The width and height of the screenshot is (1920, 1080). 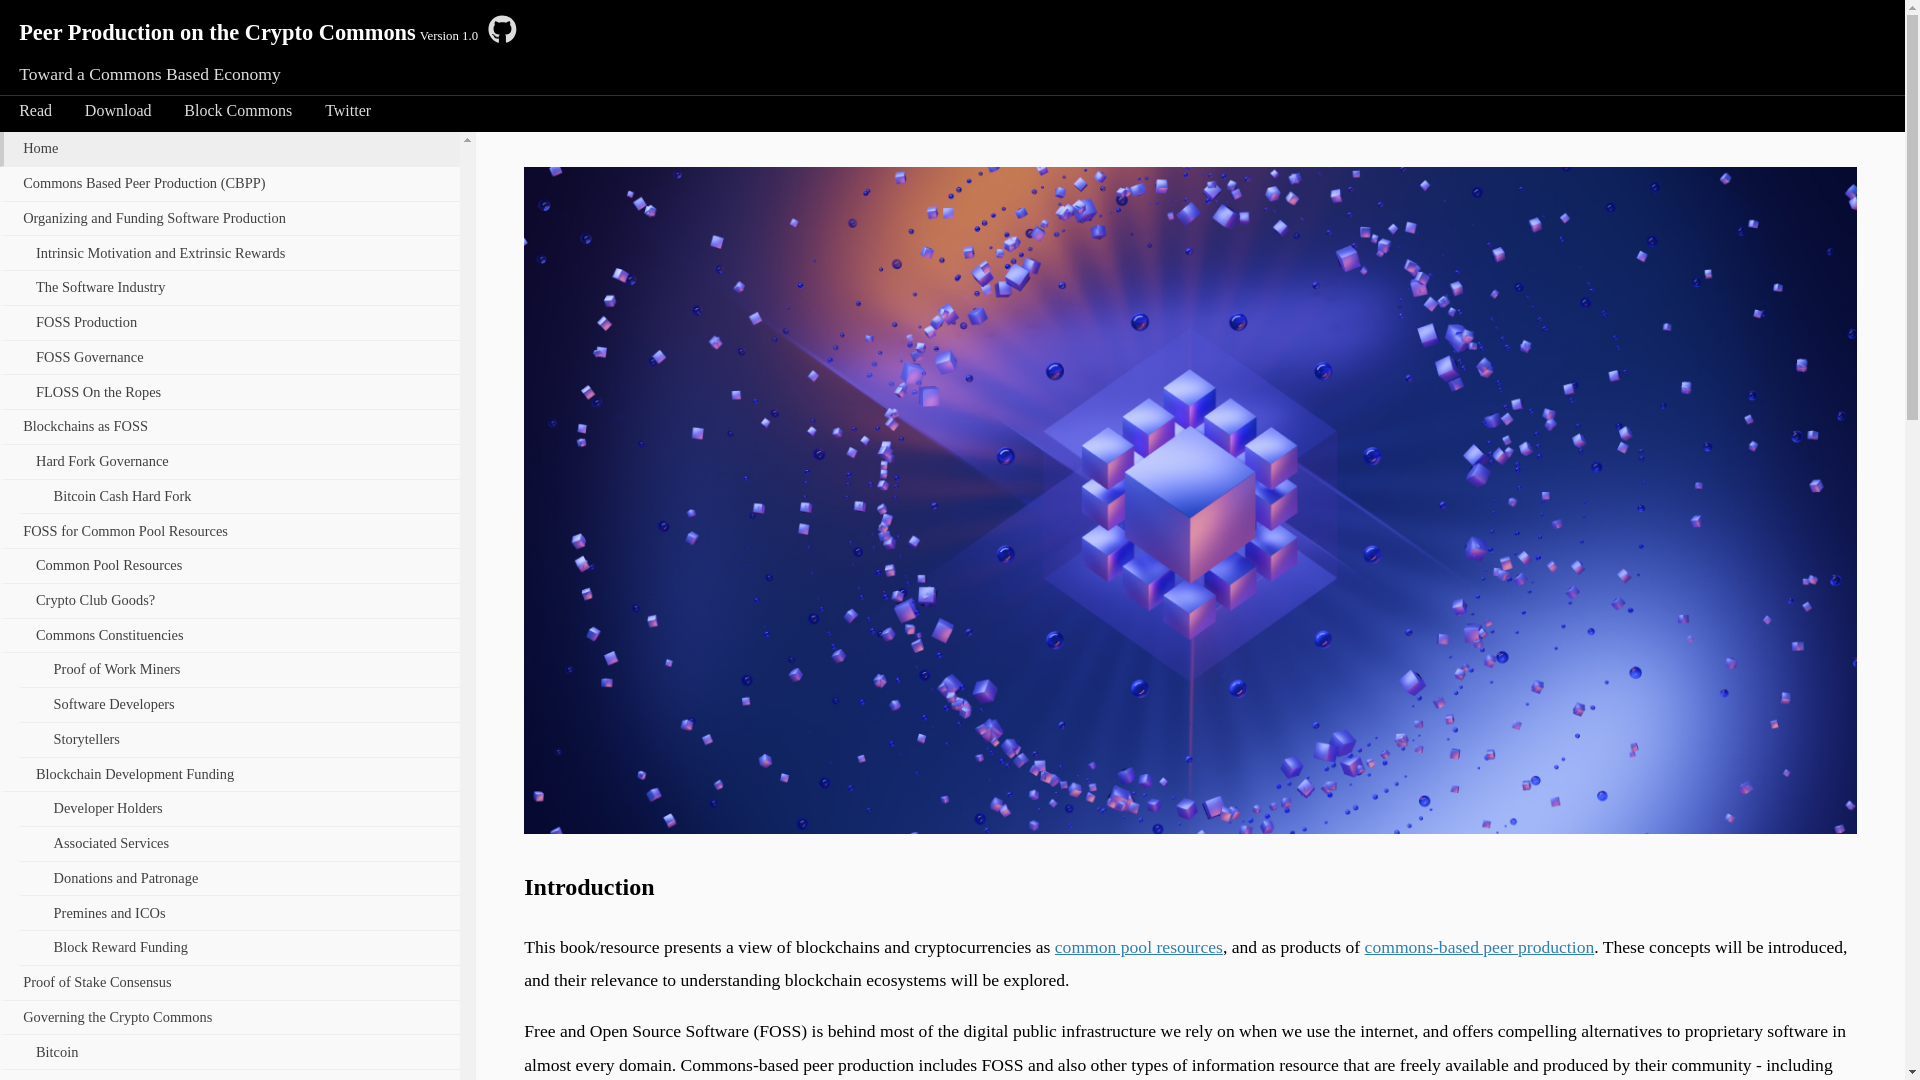 I want to click on Bitcoin, so click(x=230, y=1052).